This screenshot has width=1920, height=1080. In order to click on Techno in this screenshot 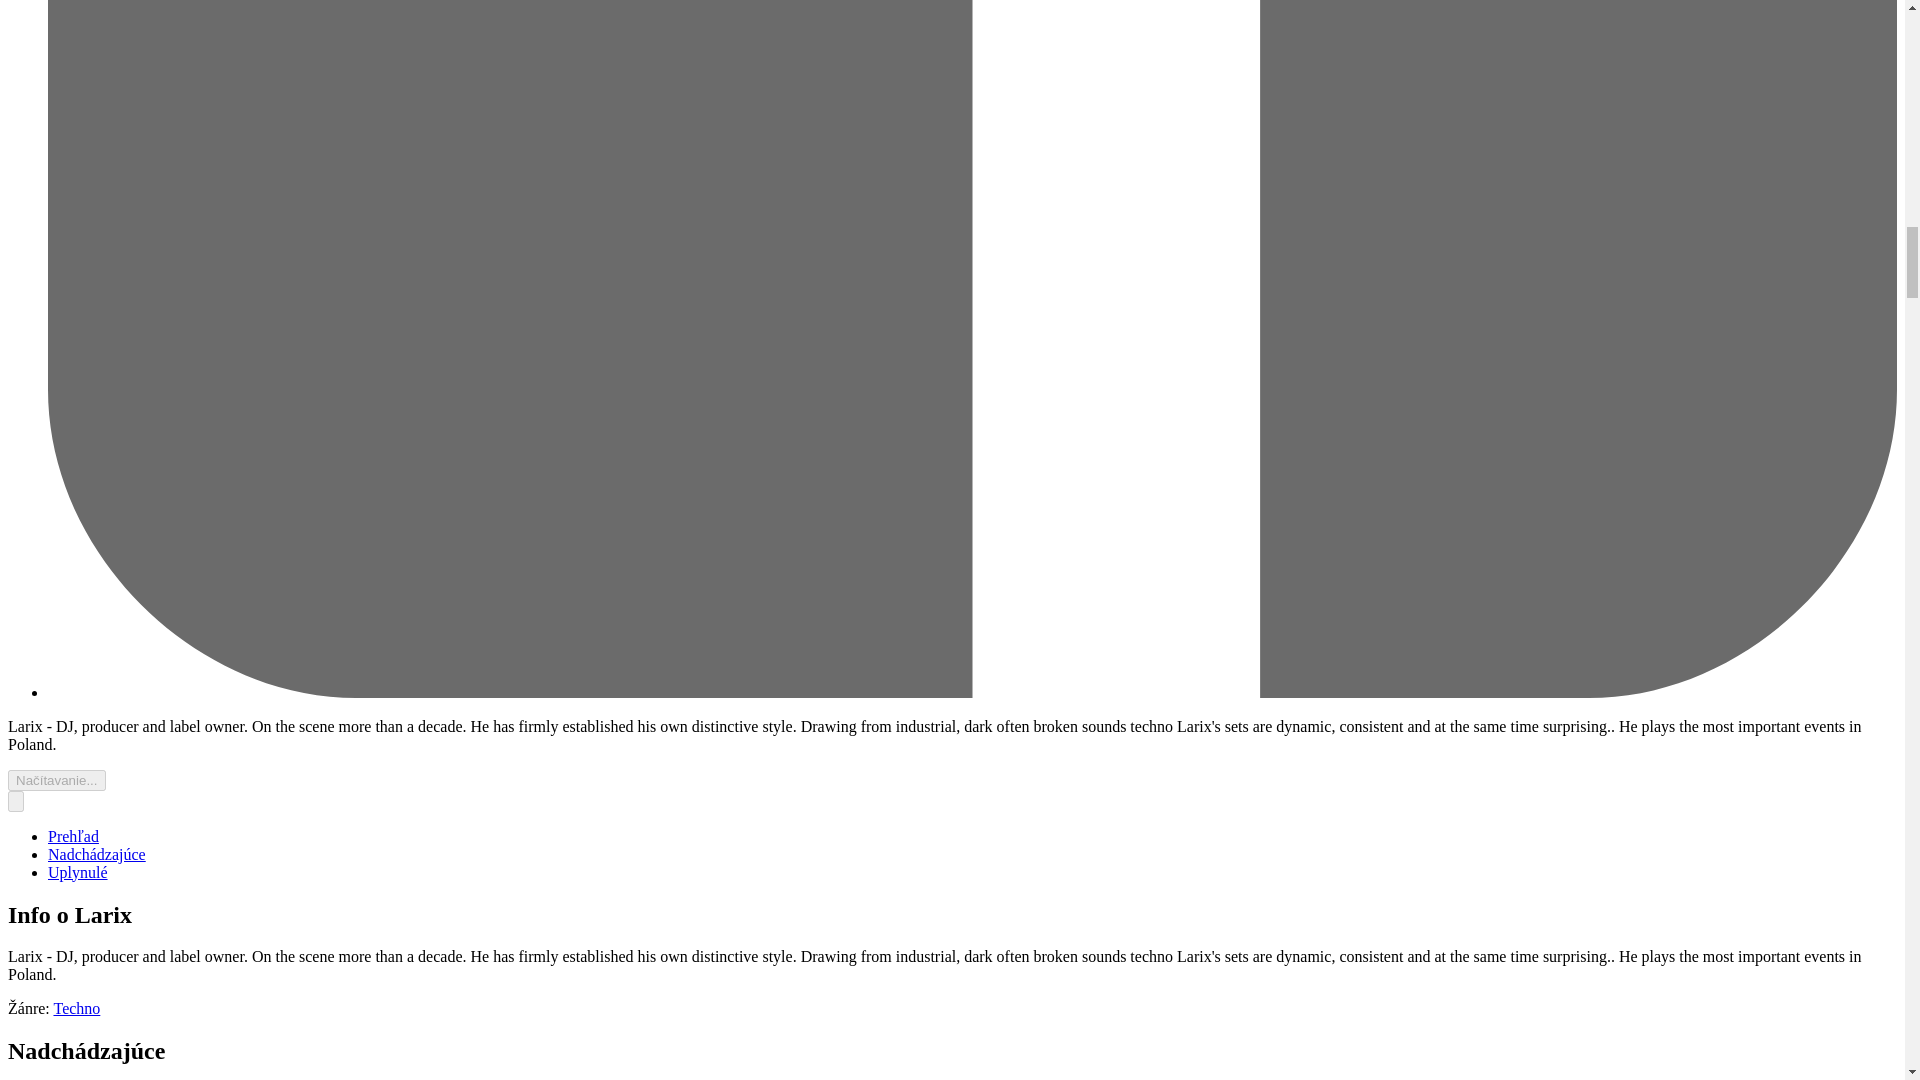, I will do `click(76, 1008)`.